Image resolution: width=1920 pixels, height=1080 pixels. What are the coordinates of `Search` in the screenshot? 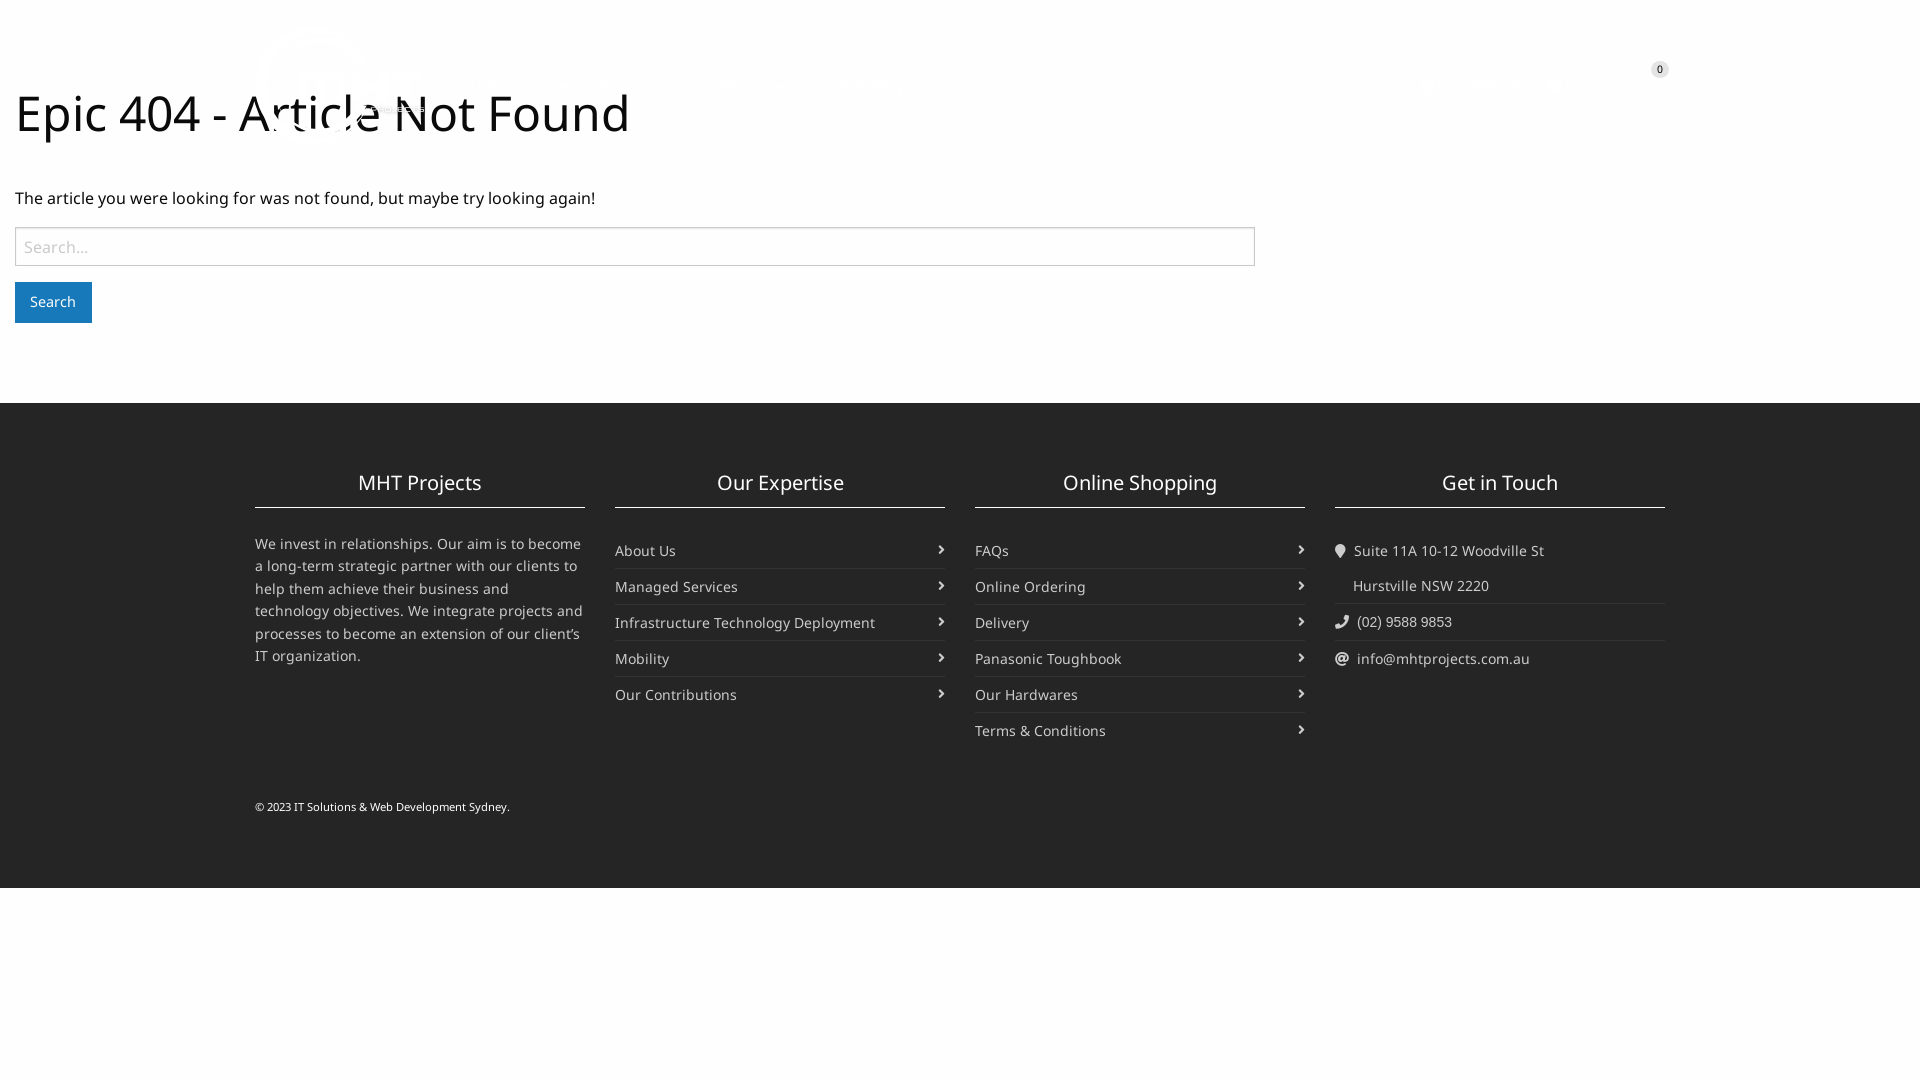 It's located at (54, 302).